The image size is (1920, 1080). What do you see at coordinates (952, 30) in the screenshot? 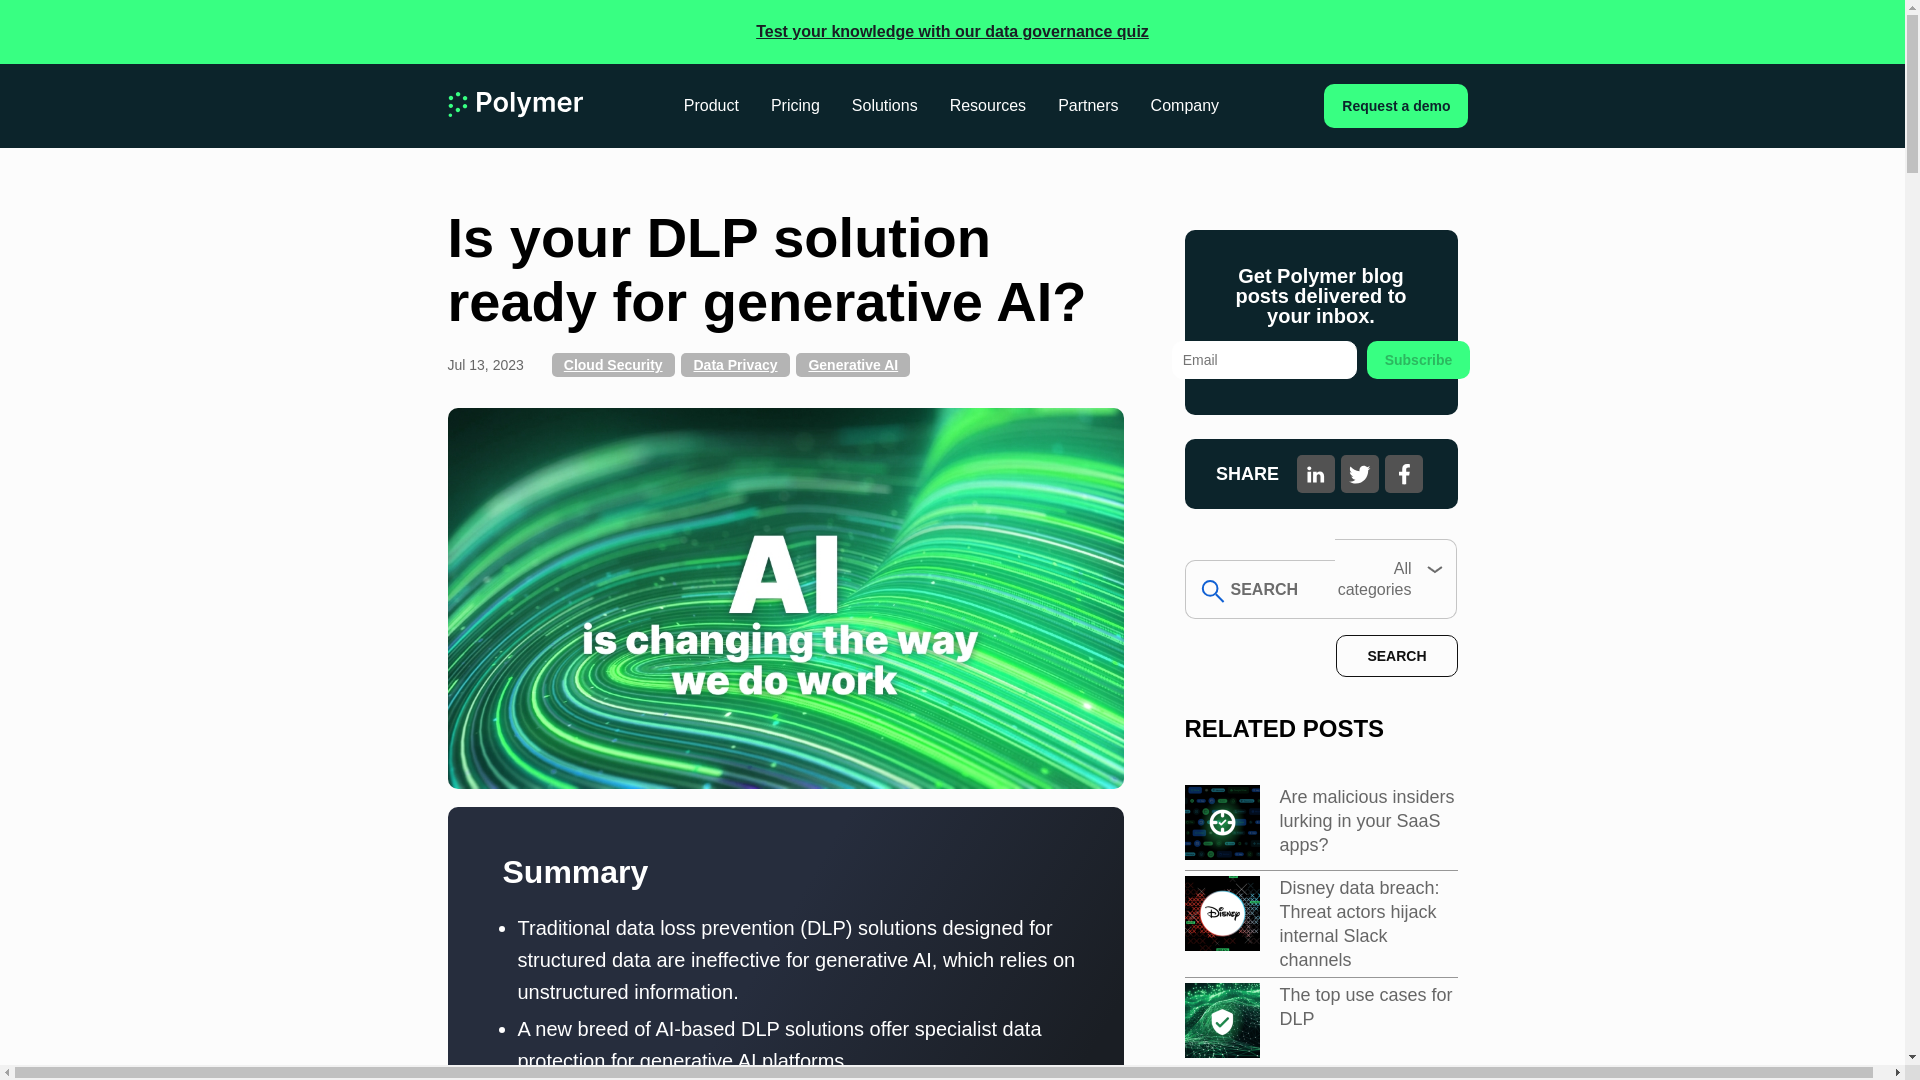
I see `Test your knowledge with our data governance quiz` at bounding box center [952, 30].